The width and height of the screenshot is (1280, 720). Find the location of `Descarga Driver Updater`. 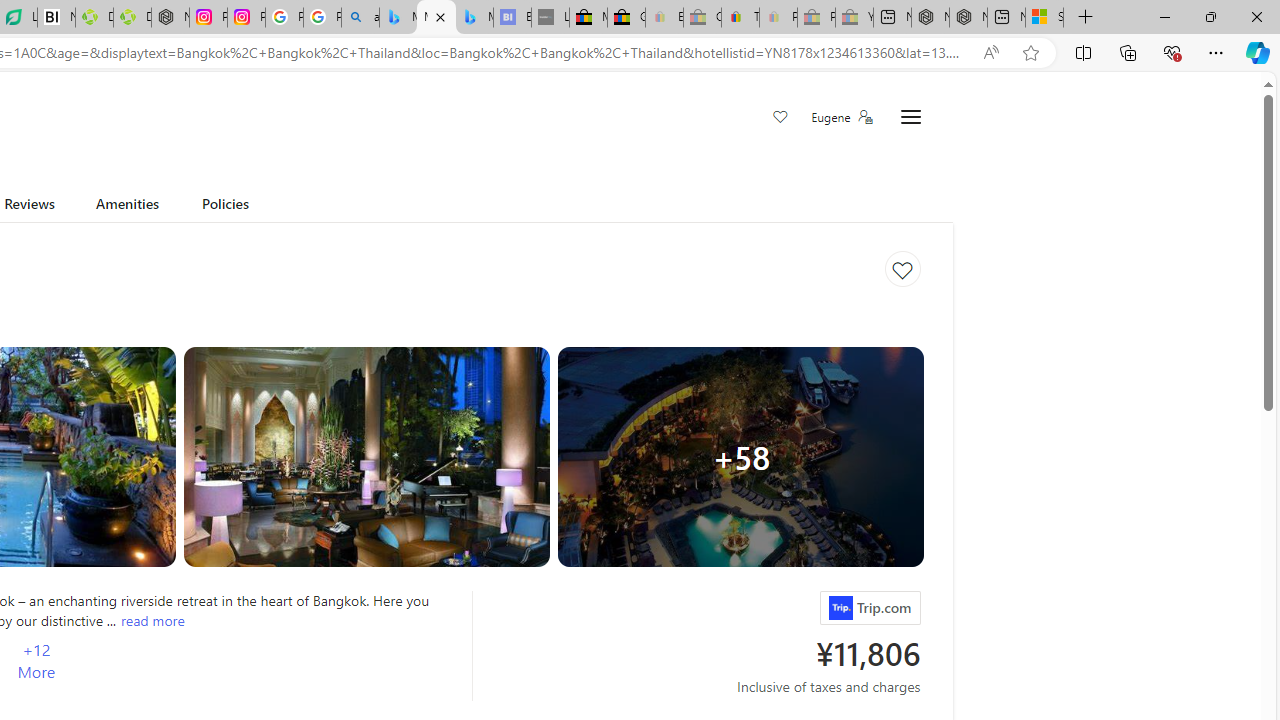

Descarga Driver Updater is located at coordinates (132, 18).